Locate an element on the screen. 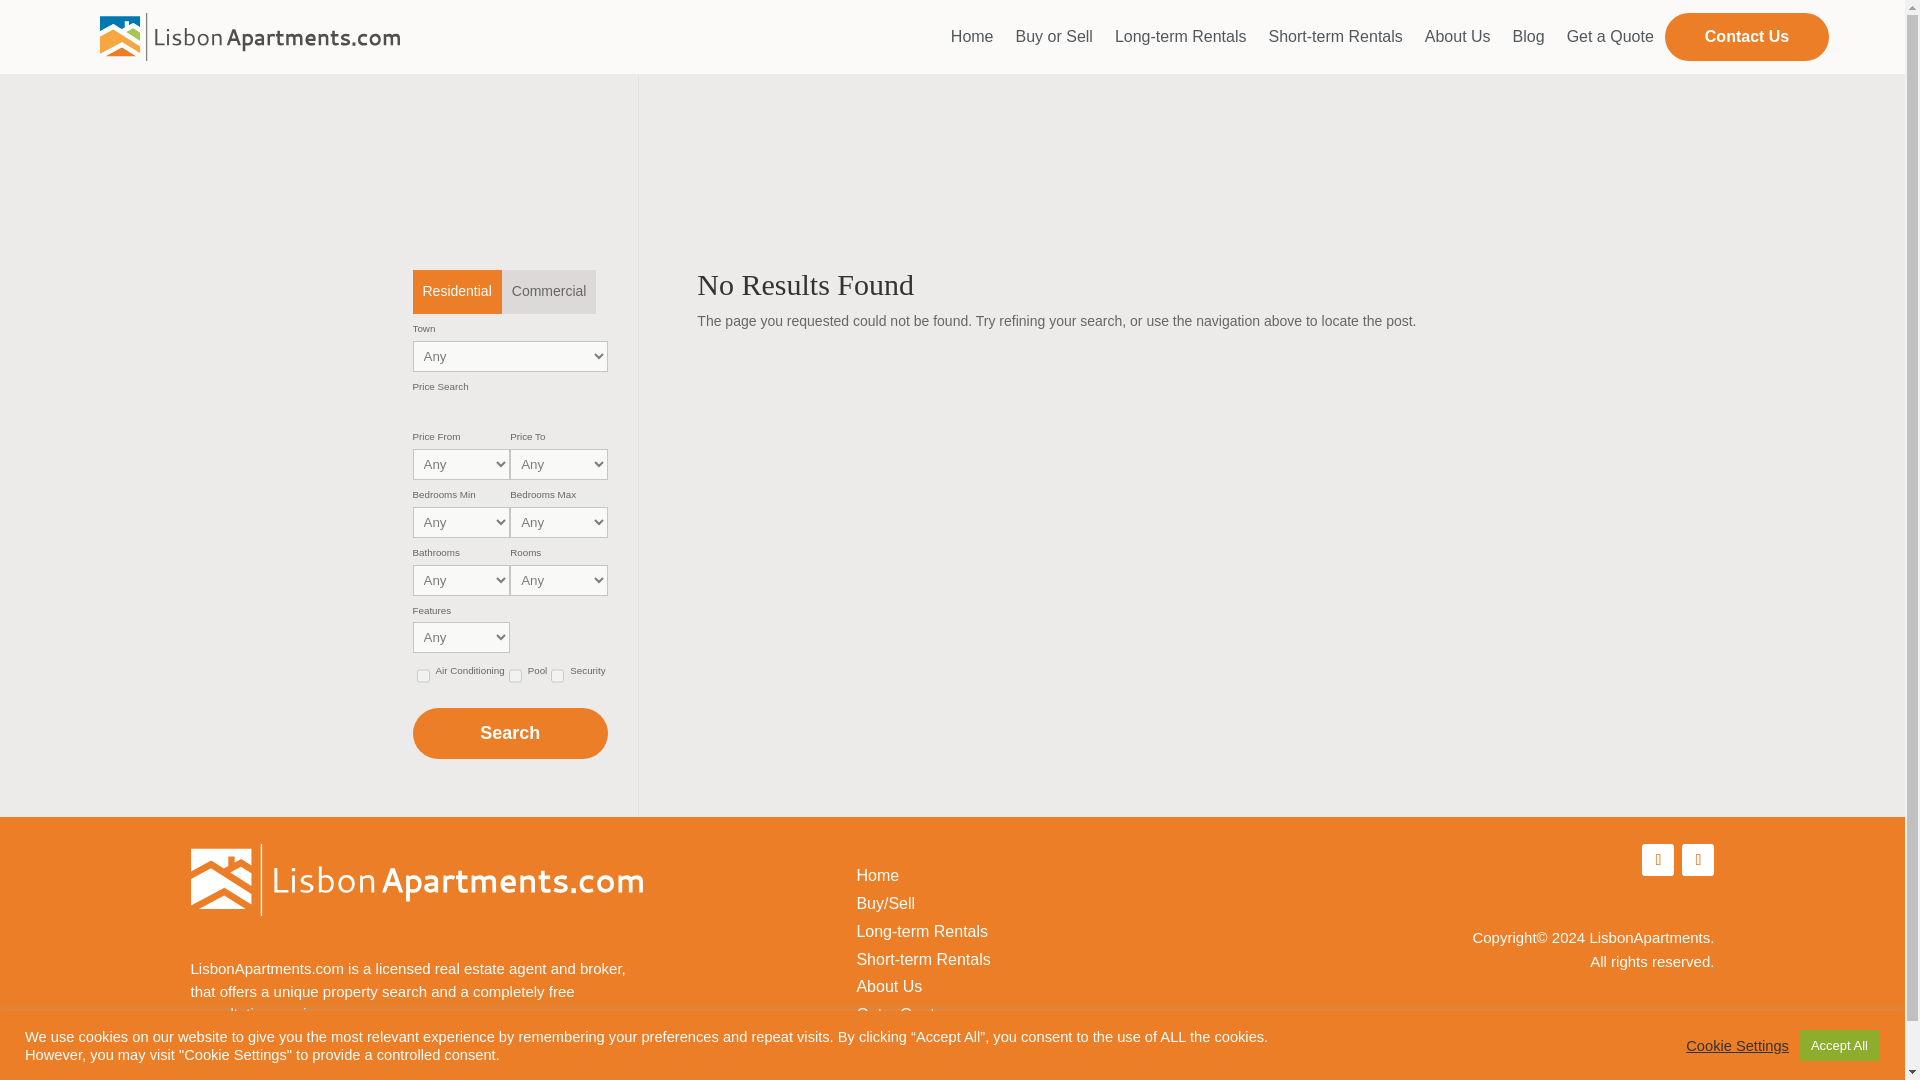 The height and width of the screenshot is (1080, 1920). Contact Us is located at coordinates (1746, 37).